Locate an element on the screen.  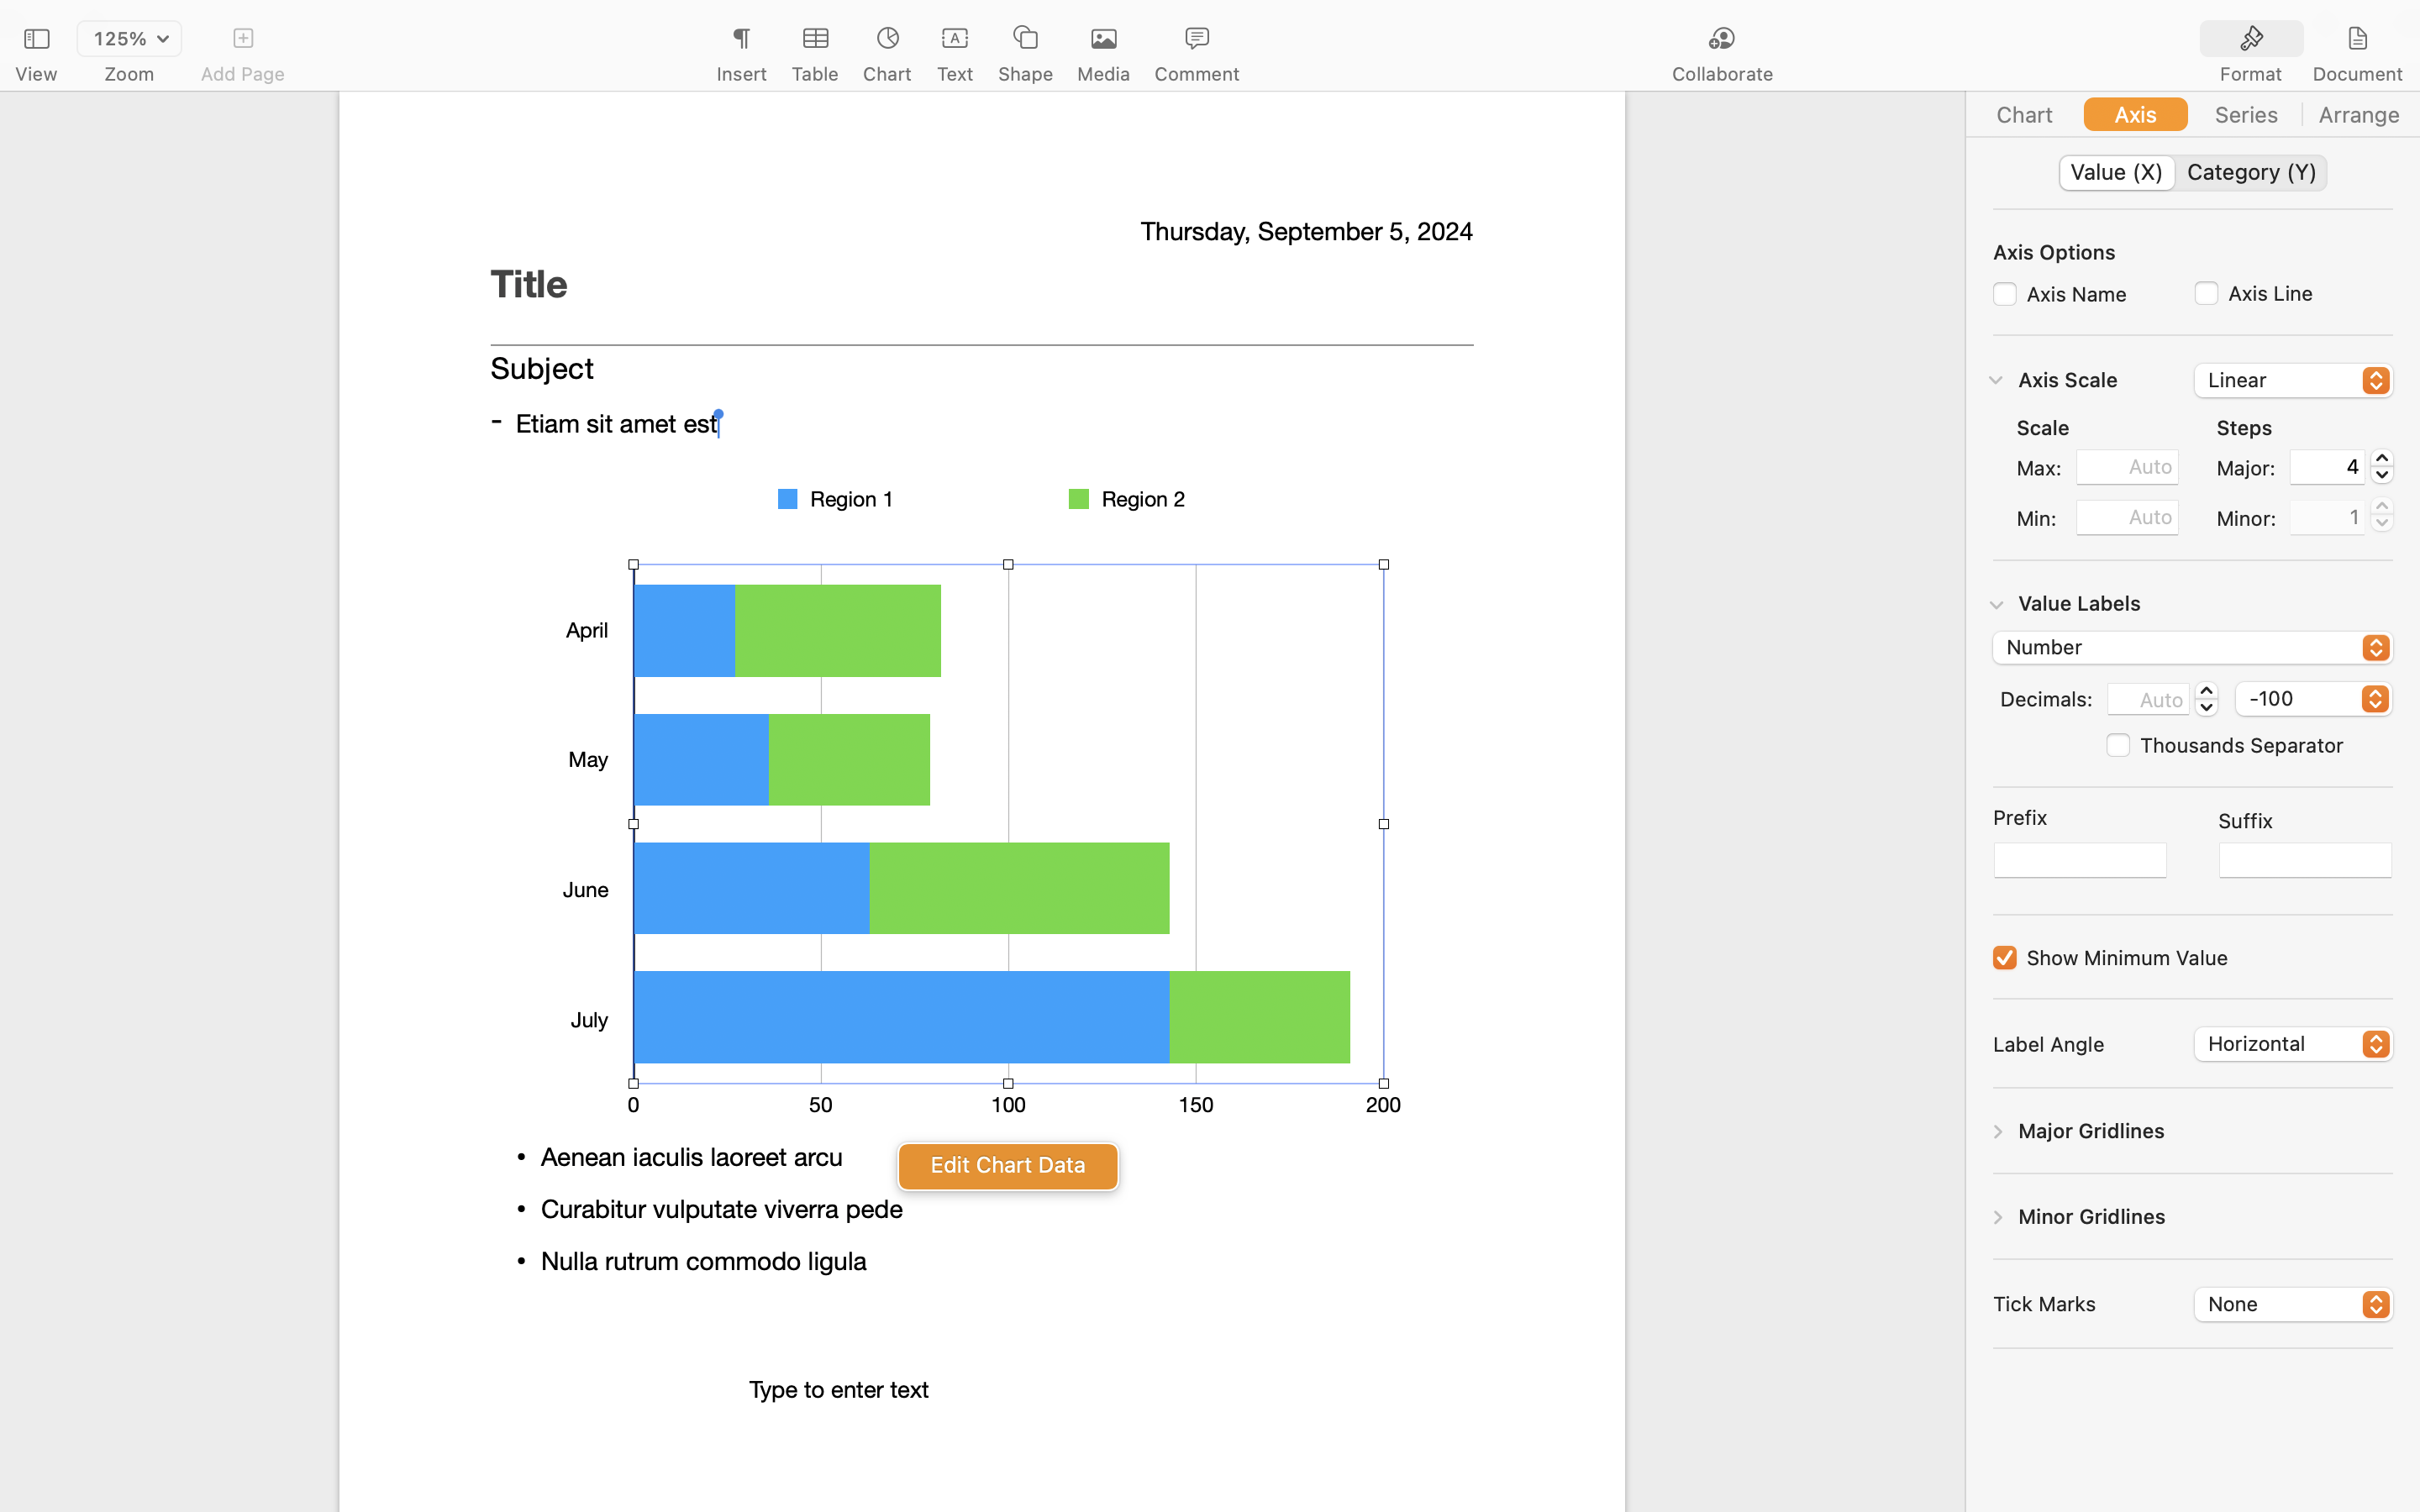
4.0 is located at coordinates (2382, 466).